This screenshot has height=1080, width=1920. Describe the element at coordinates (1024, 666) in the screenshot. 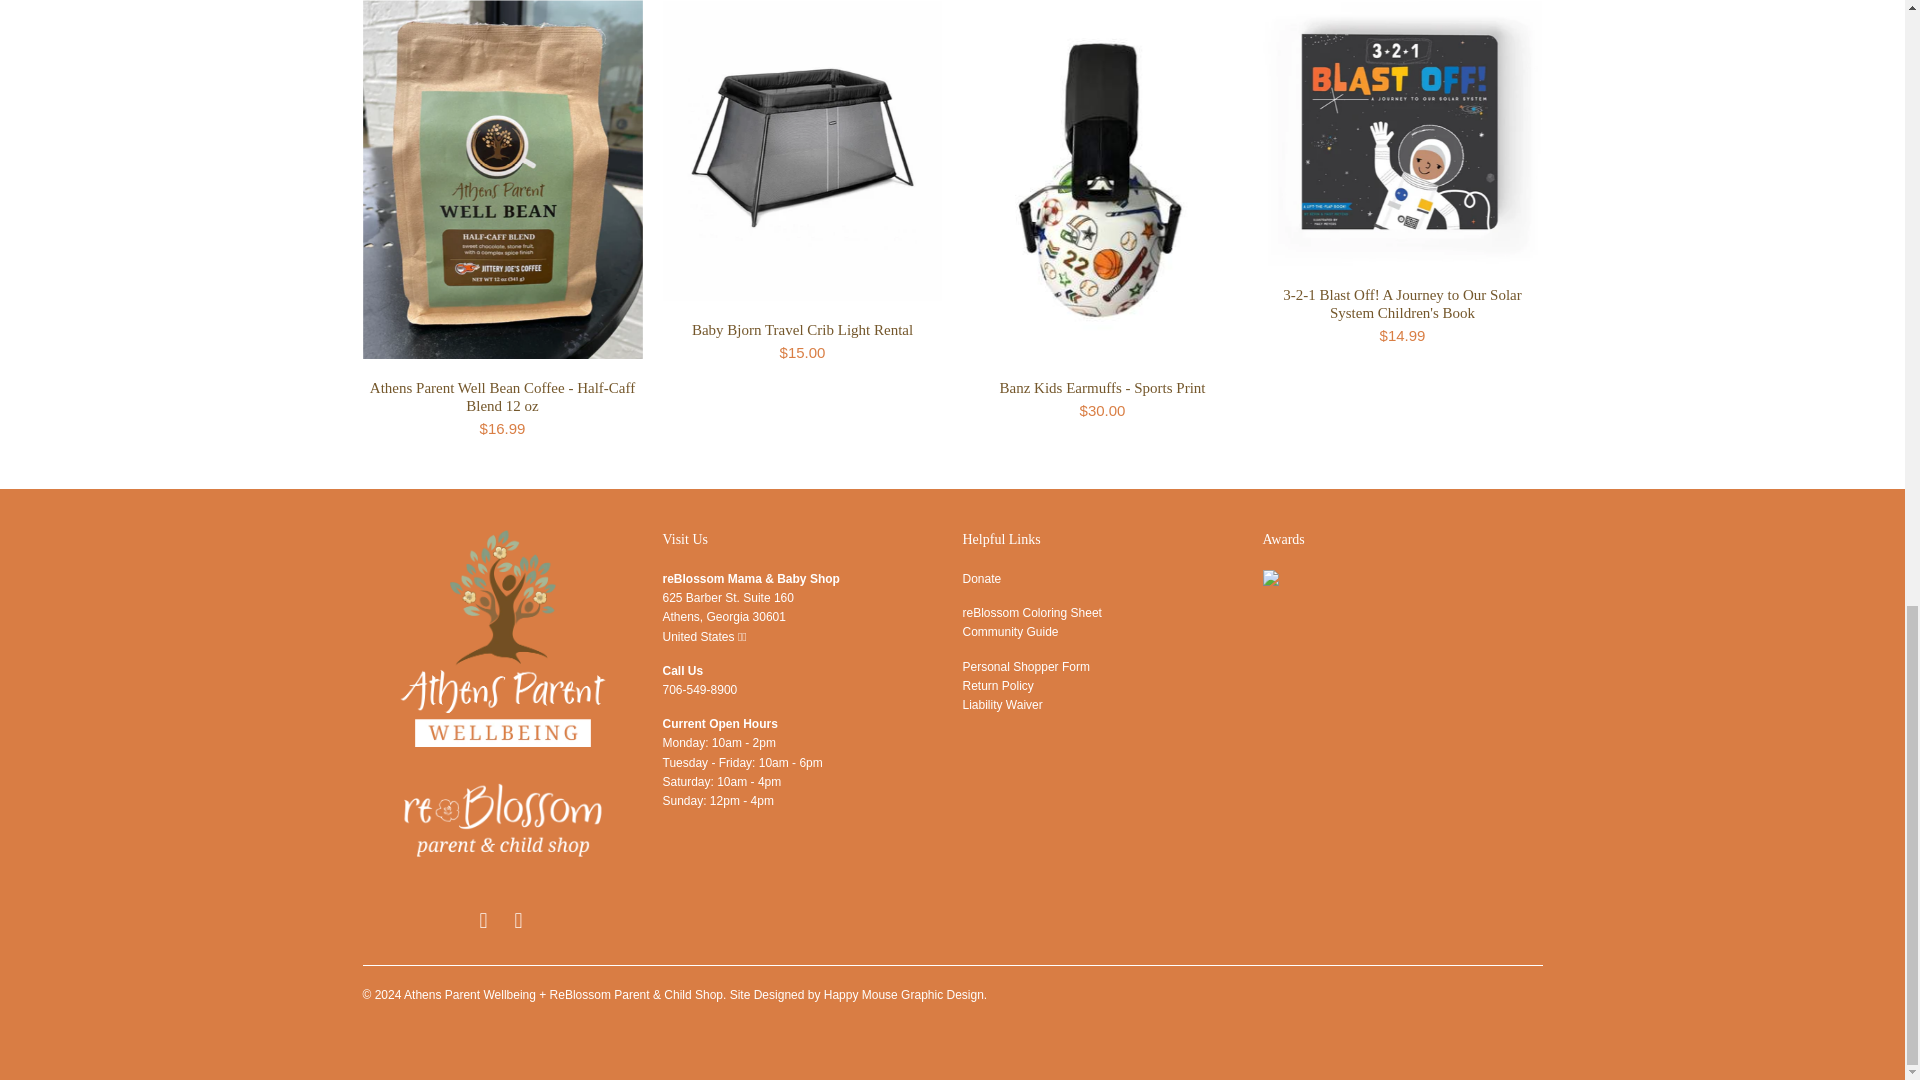

I see `Personal Shopper` at that location.